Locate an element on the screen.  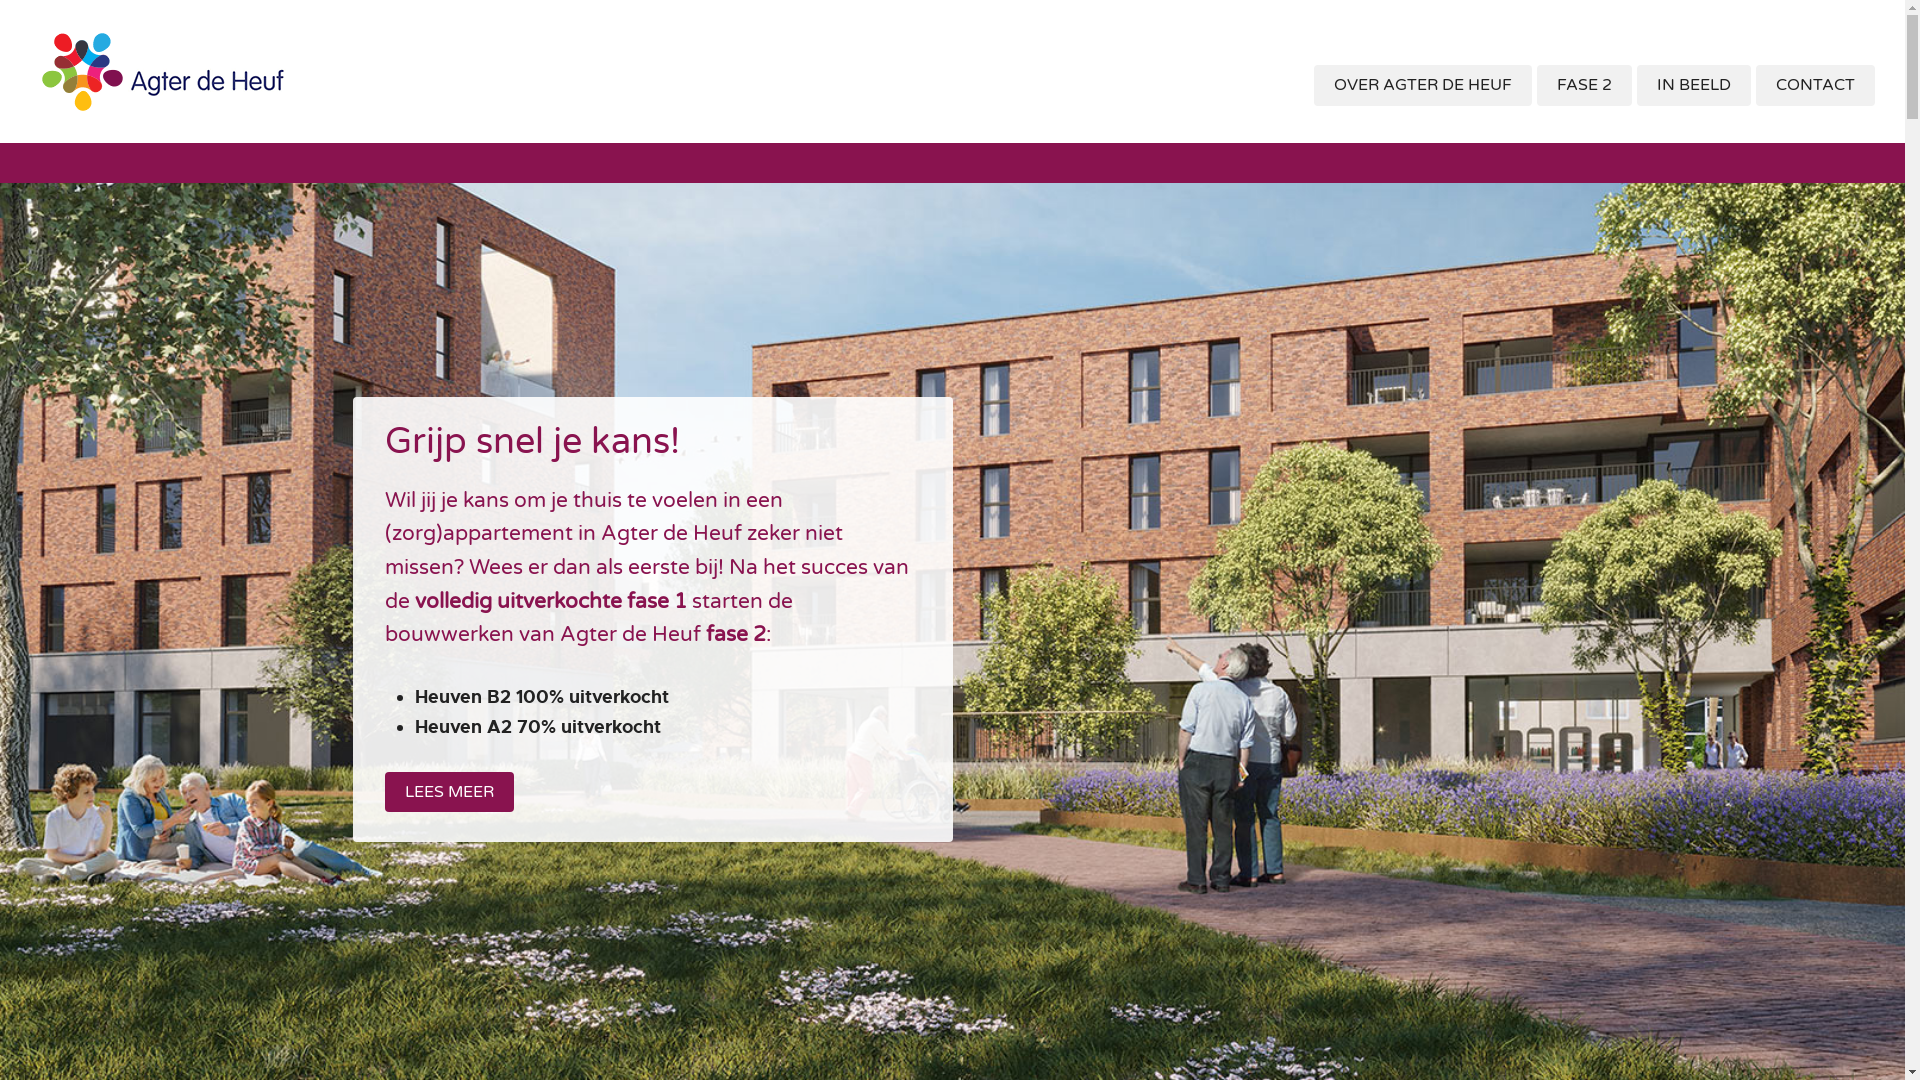
LEES MEER is located at coordinates (450, 792).